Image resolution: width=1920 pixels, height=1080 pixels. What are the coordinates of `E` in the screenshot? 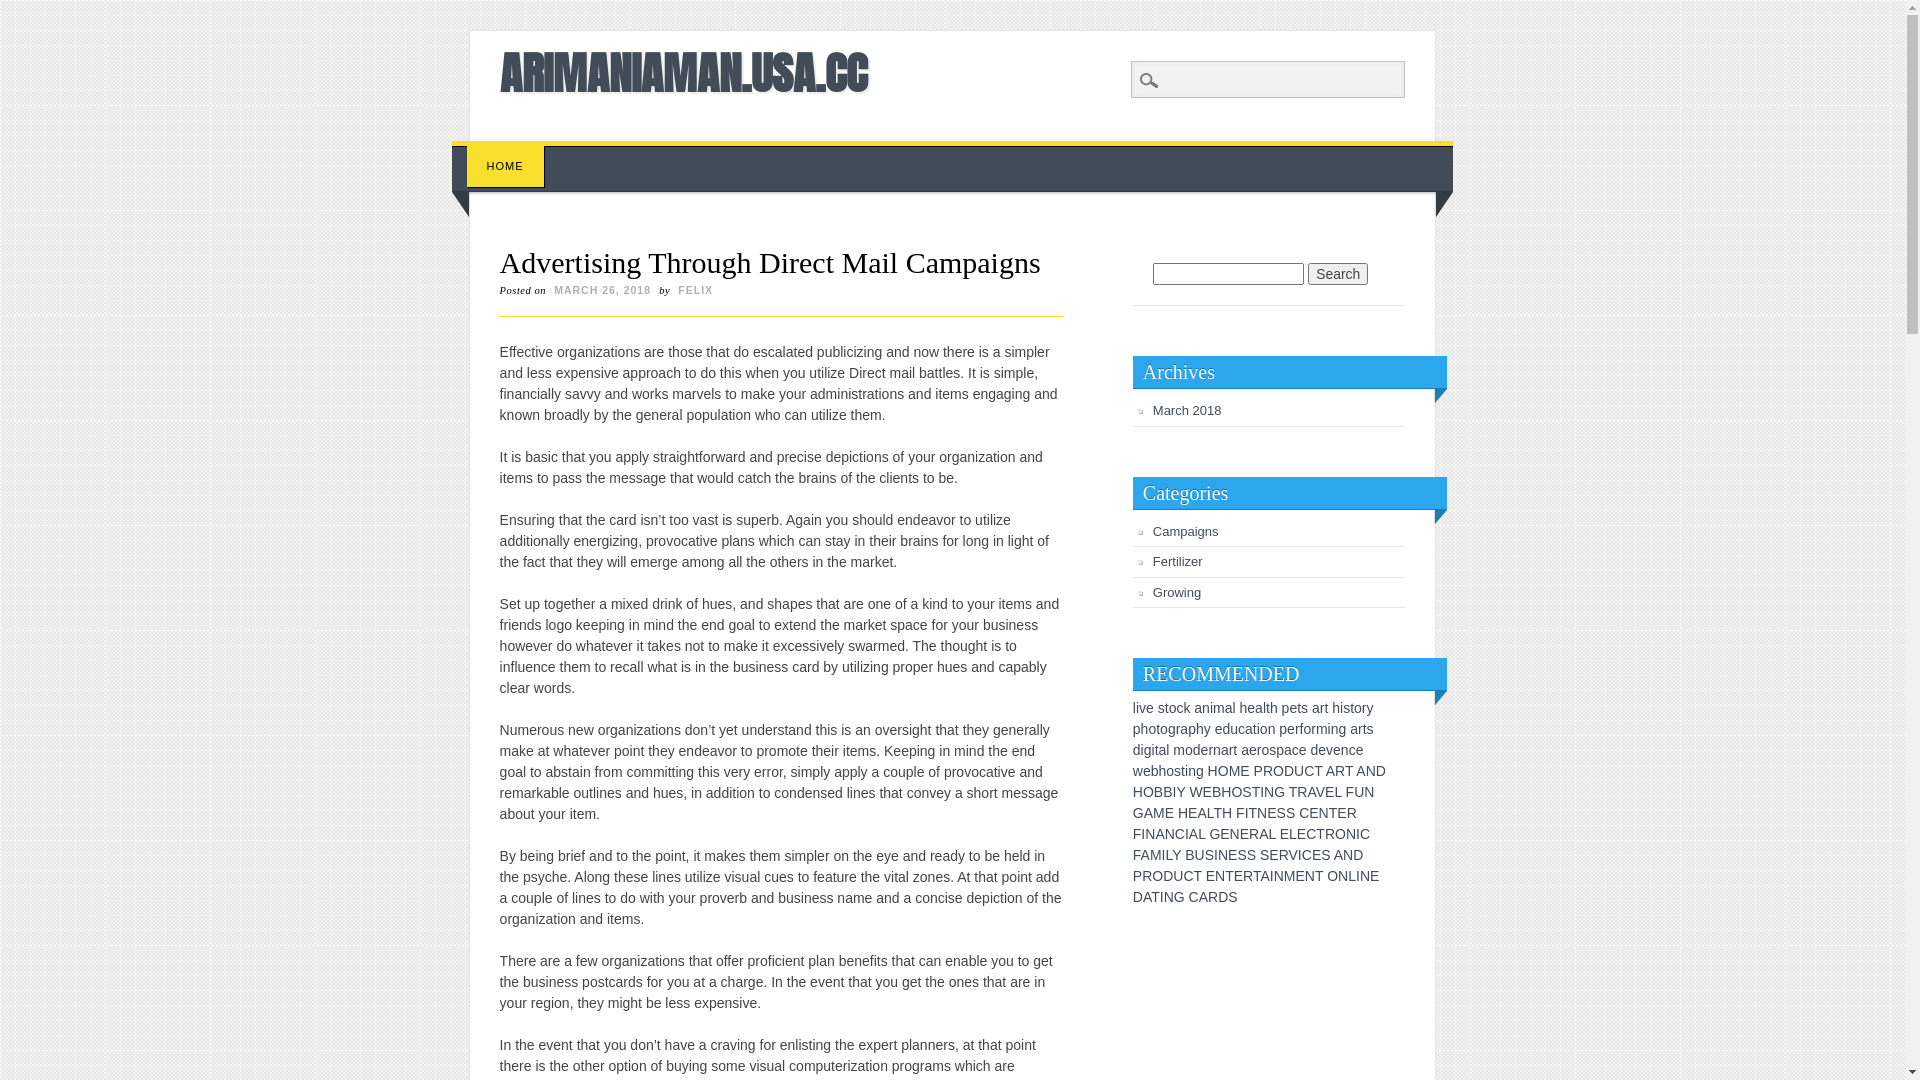 It's located at (1342, 813).